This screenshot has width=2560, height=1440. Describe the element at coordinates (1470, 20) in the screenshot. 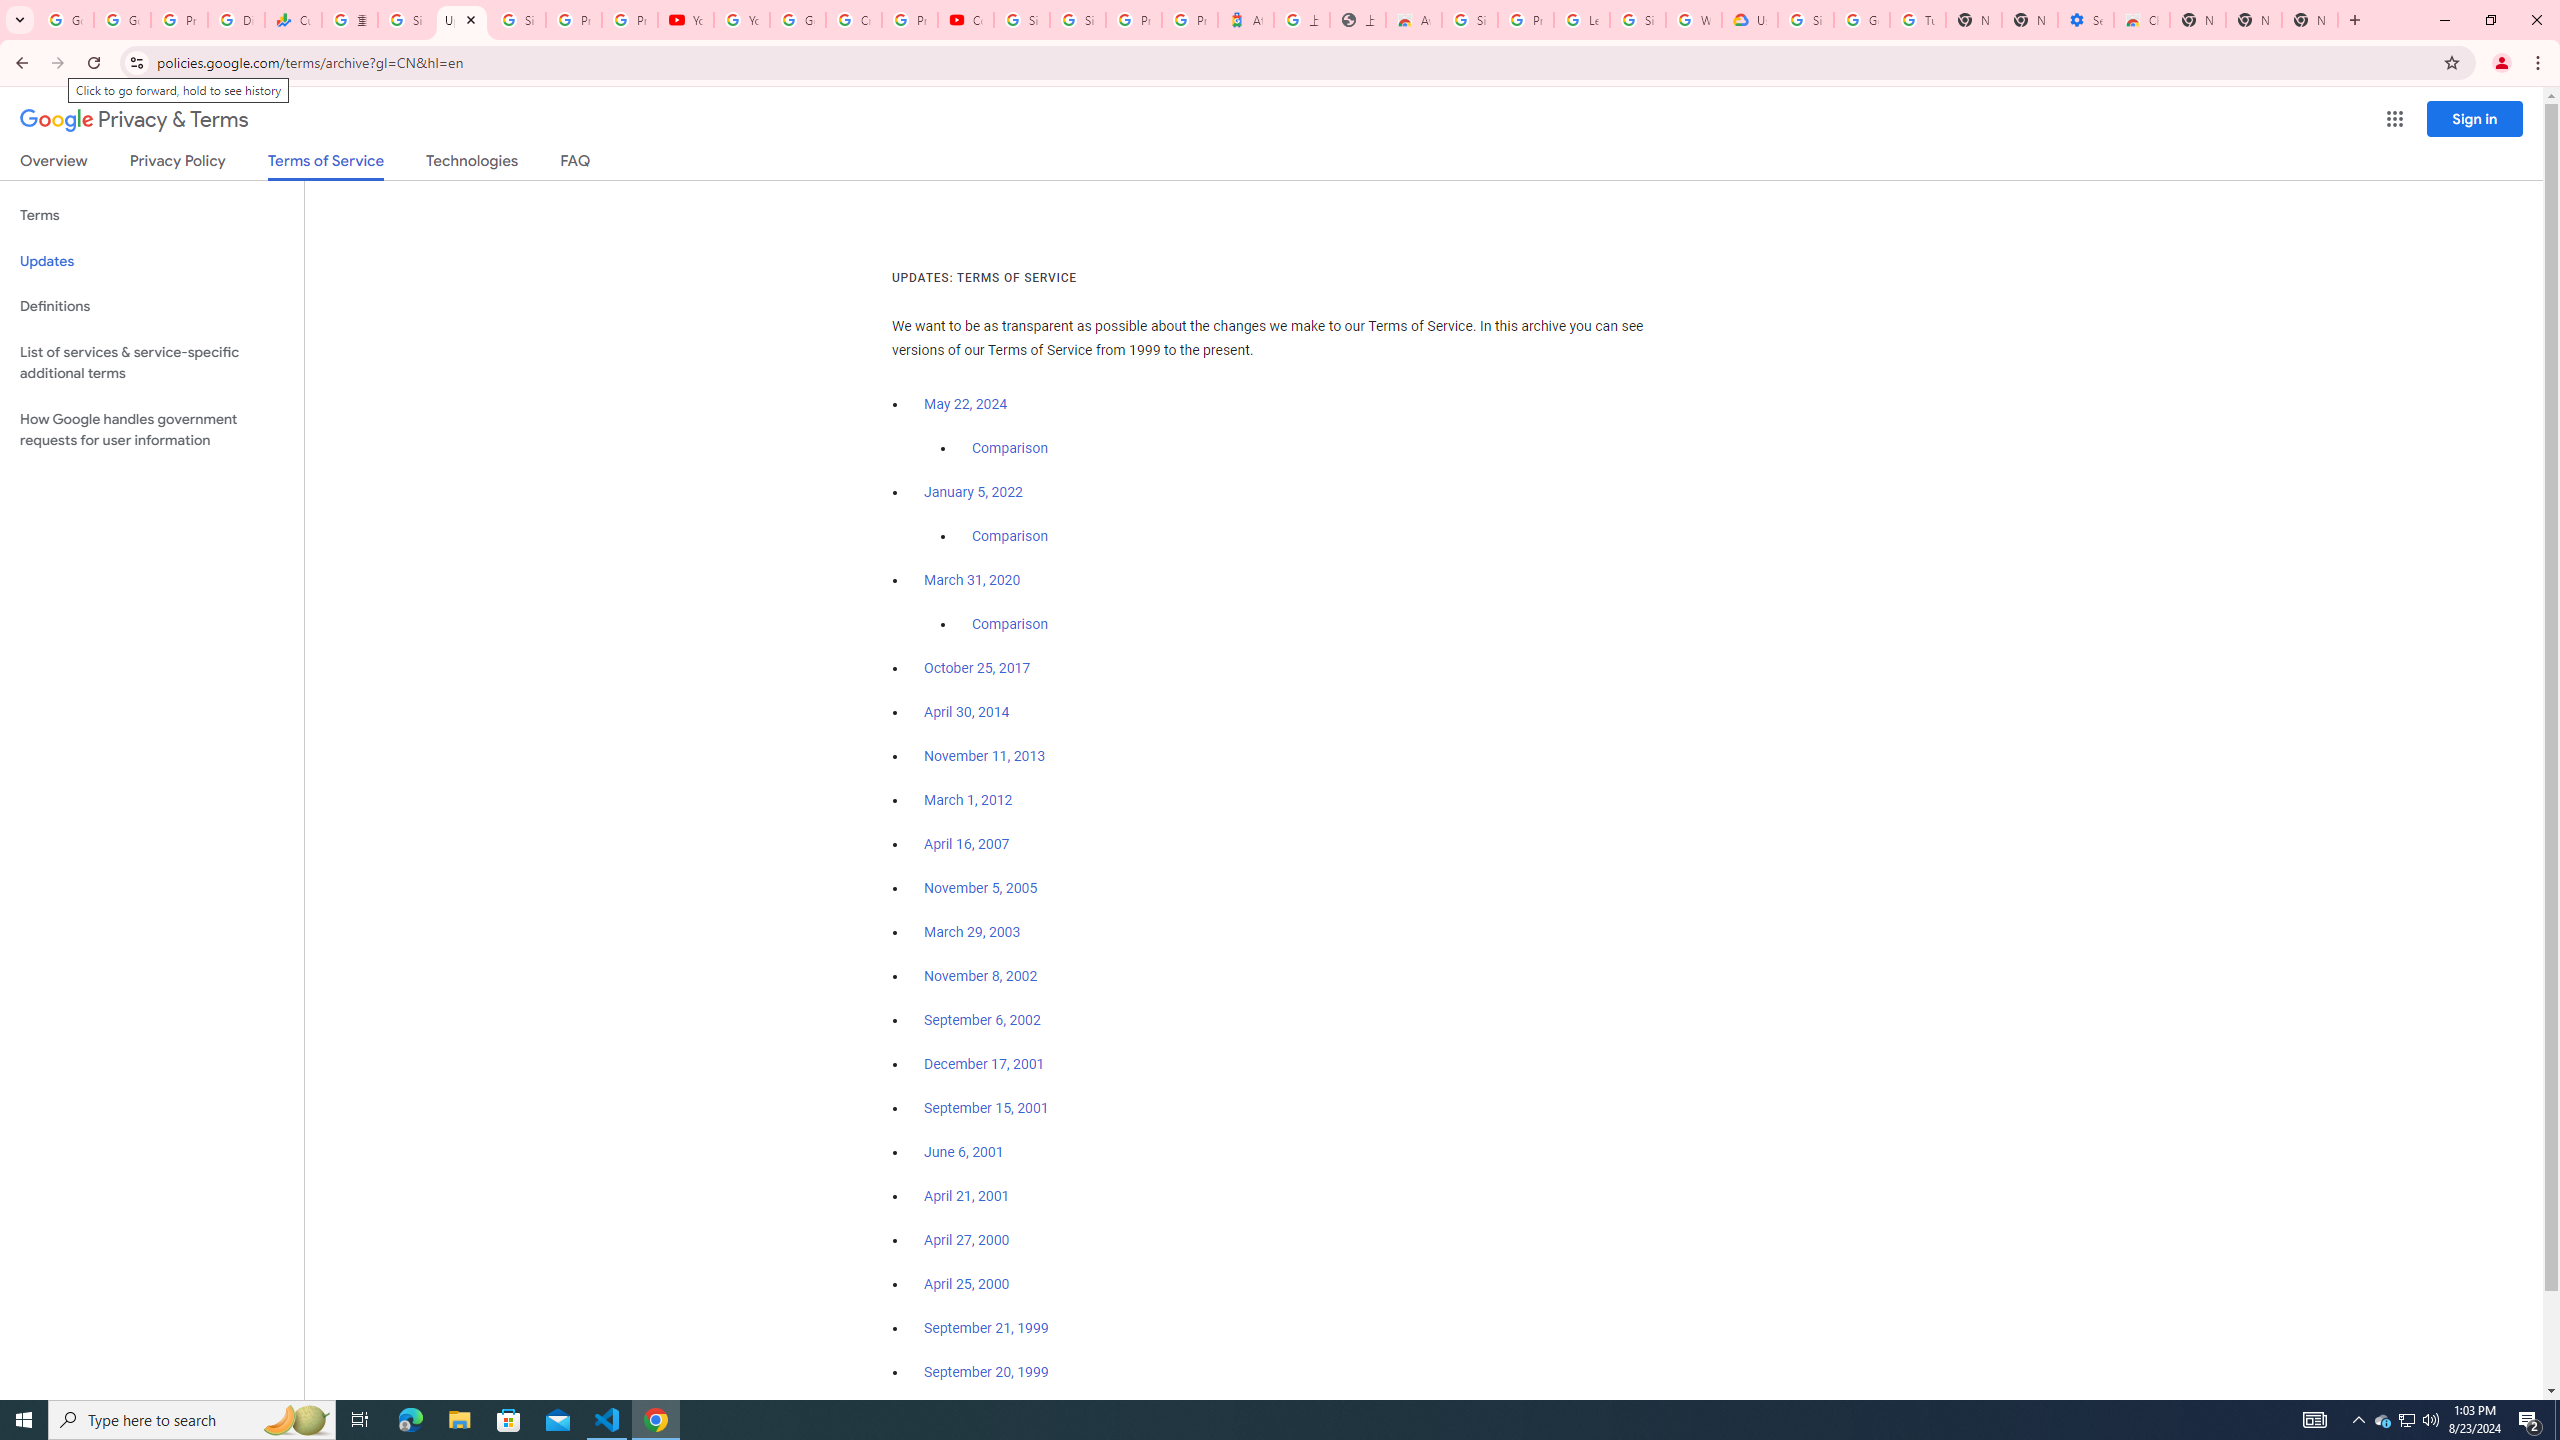

I see `Sign in - Google Accounts` at that location.